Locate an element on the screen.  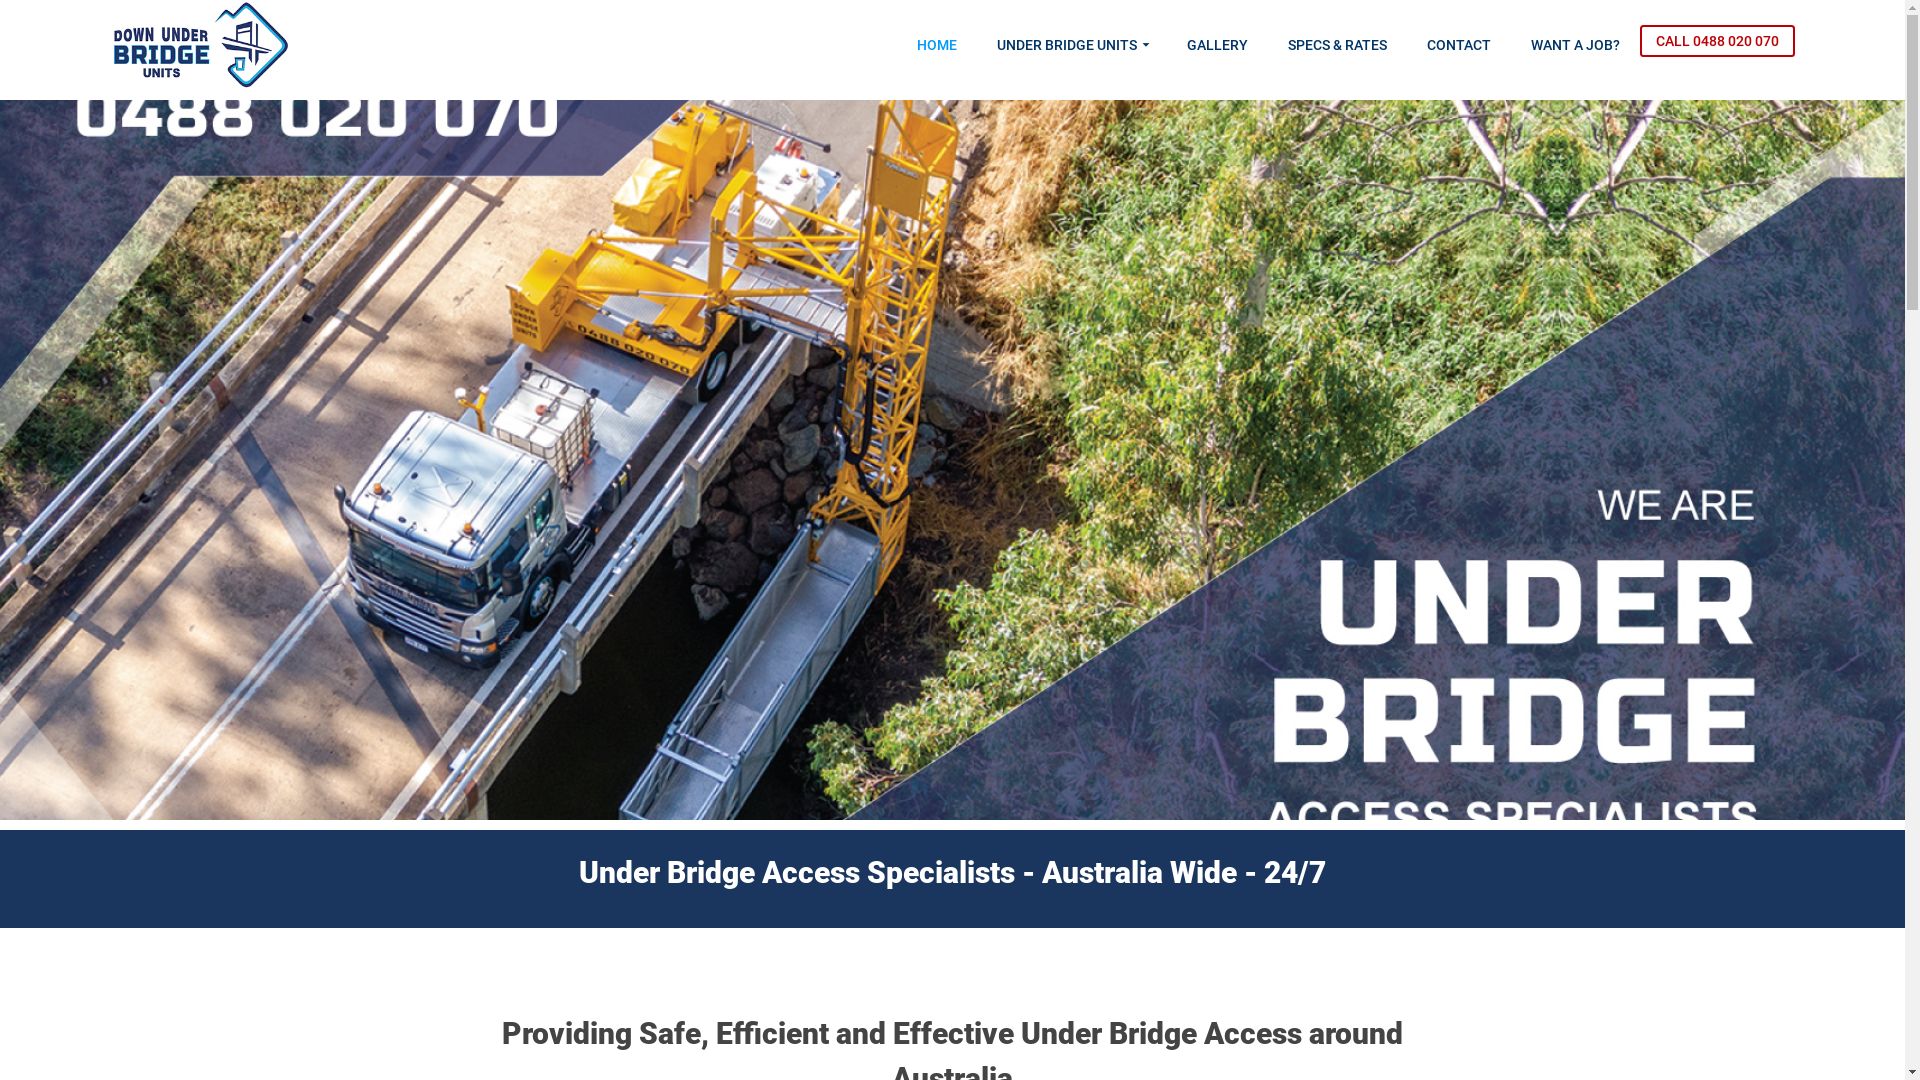
CALL 0488 020 070 is located at coordinates (1718, 41).